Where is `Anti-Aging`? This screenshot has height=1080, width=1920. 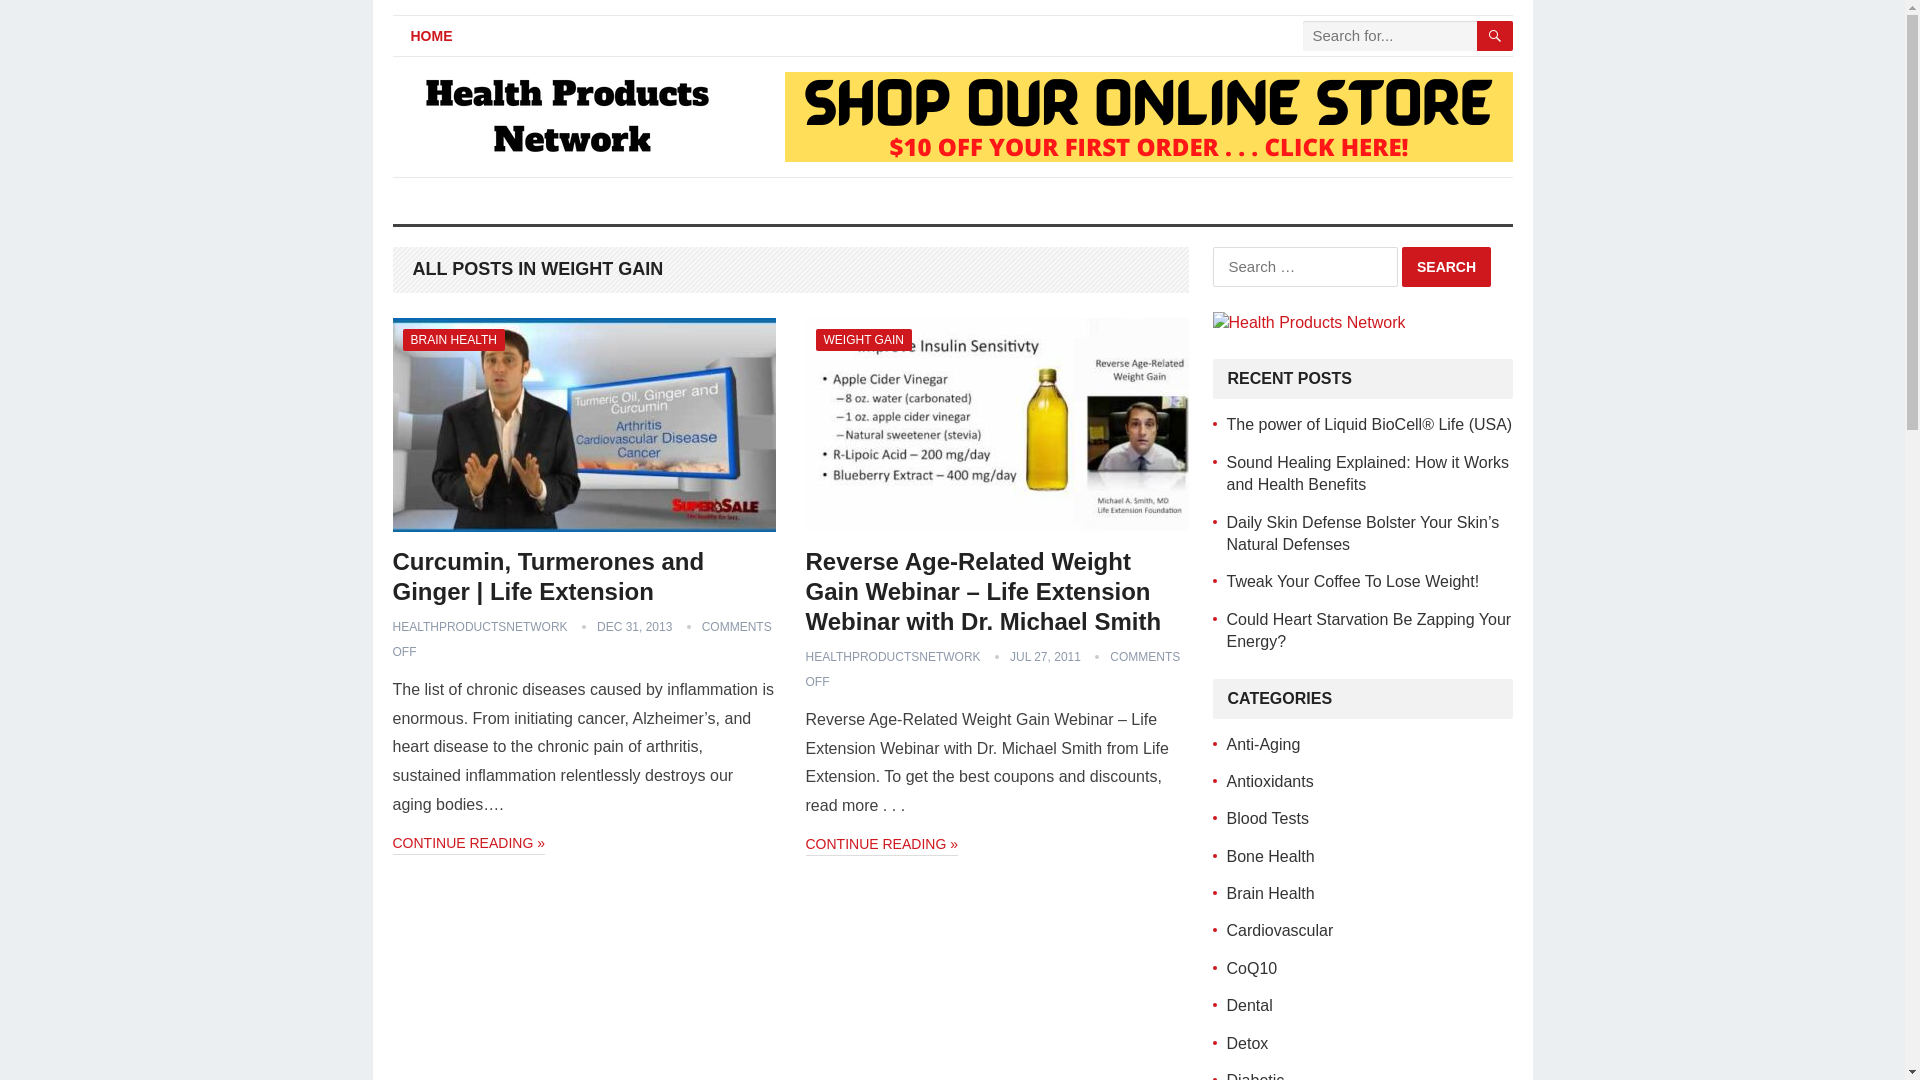 Anti-Aging is located at coordinates (1262, 744).